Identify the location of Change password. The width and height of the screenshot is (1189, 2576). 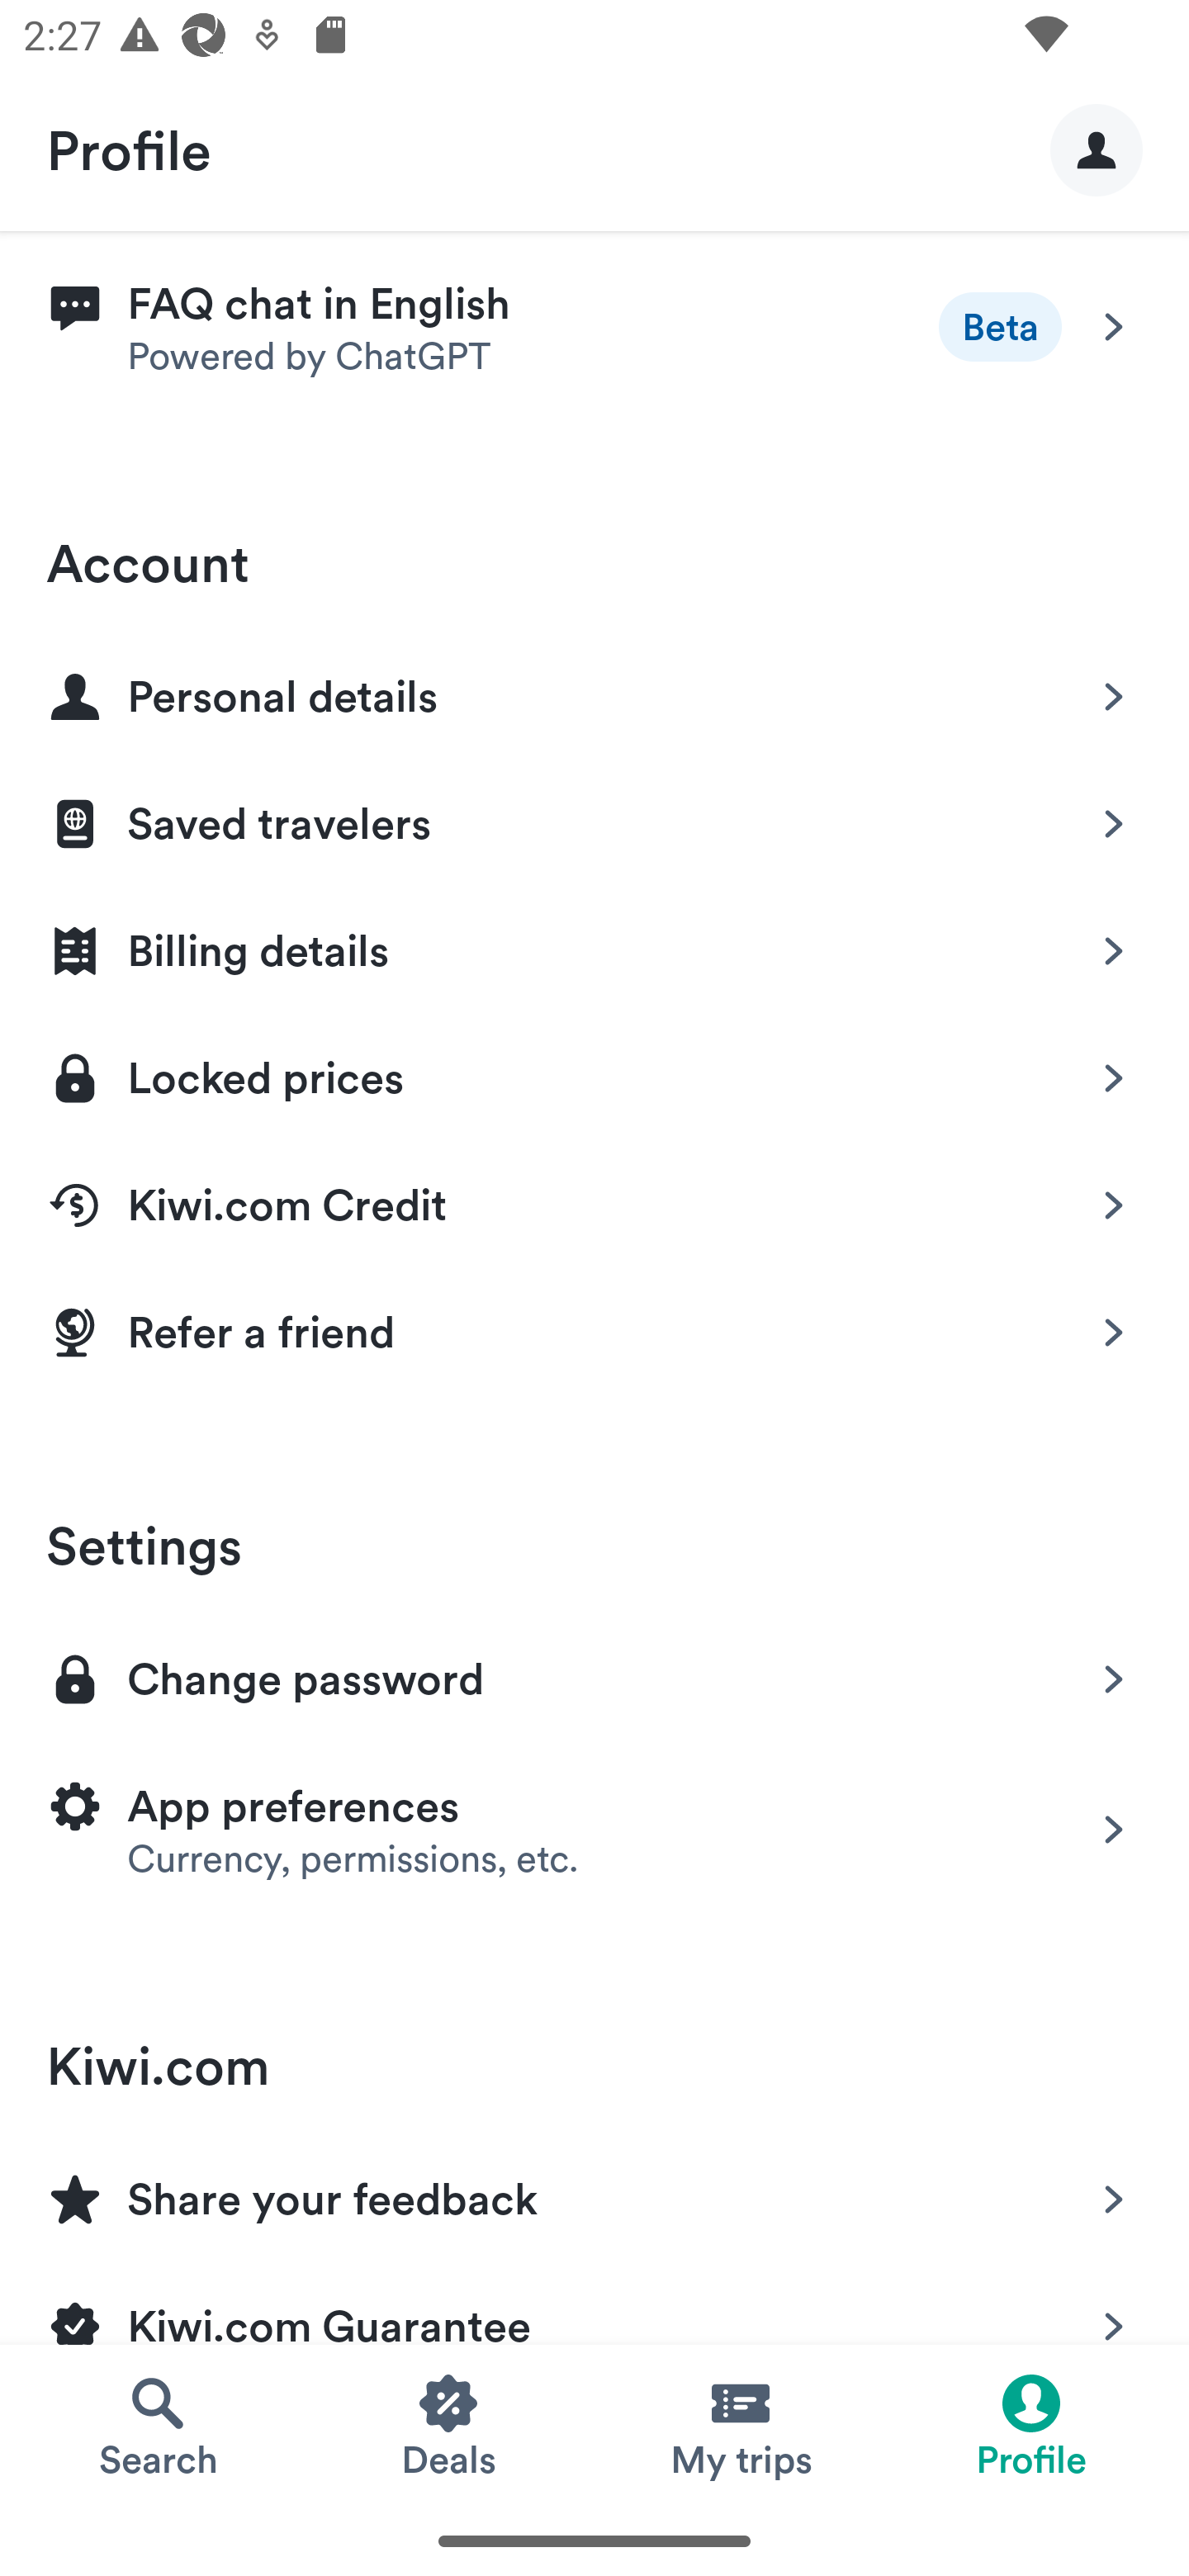
(594, 1677).